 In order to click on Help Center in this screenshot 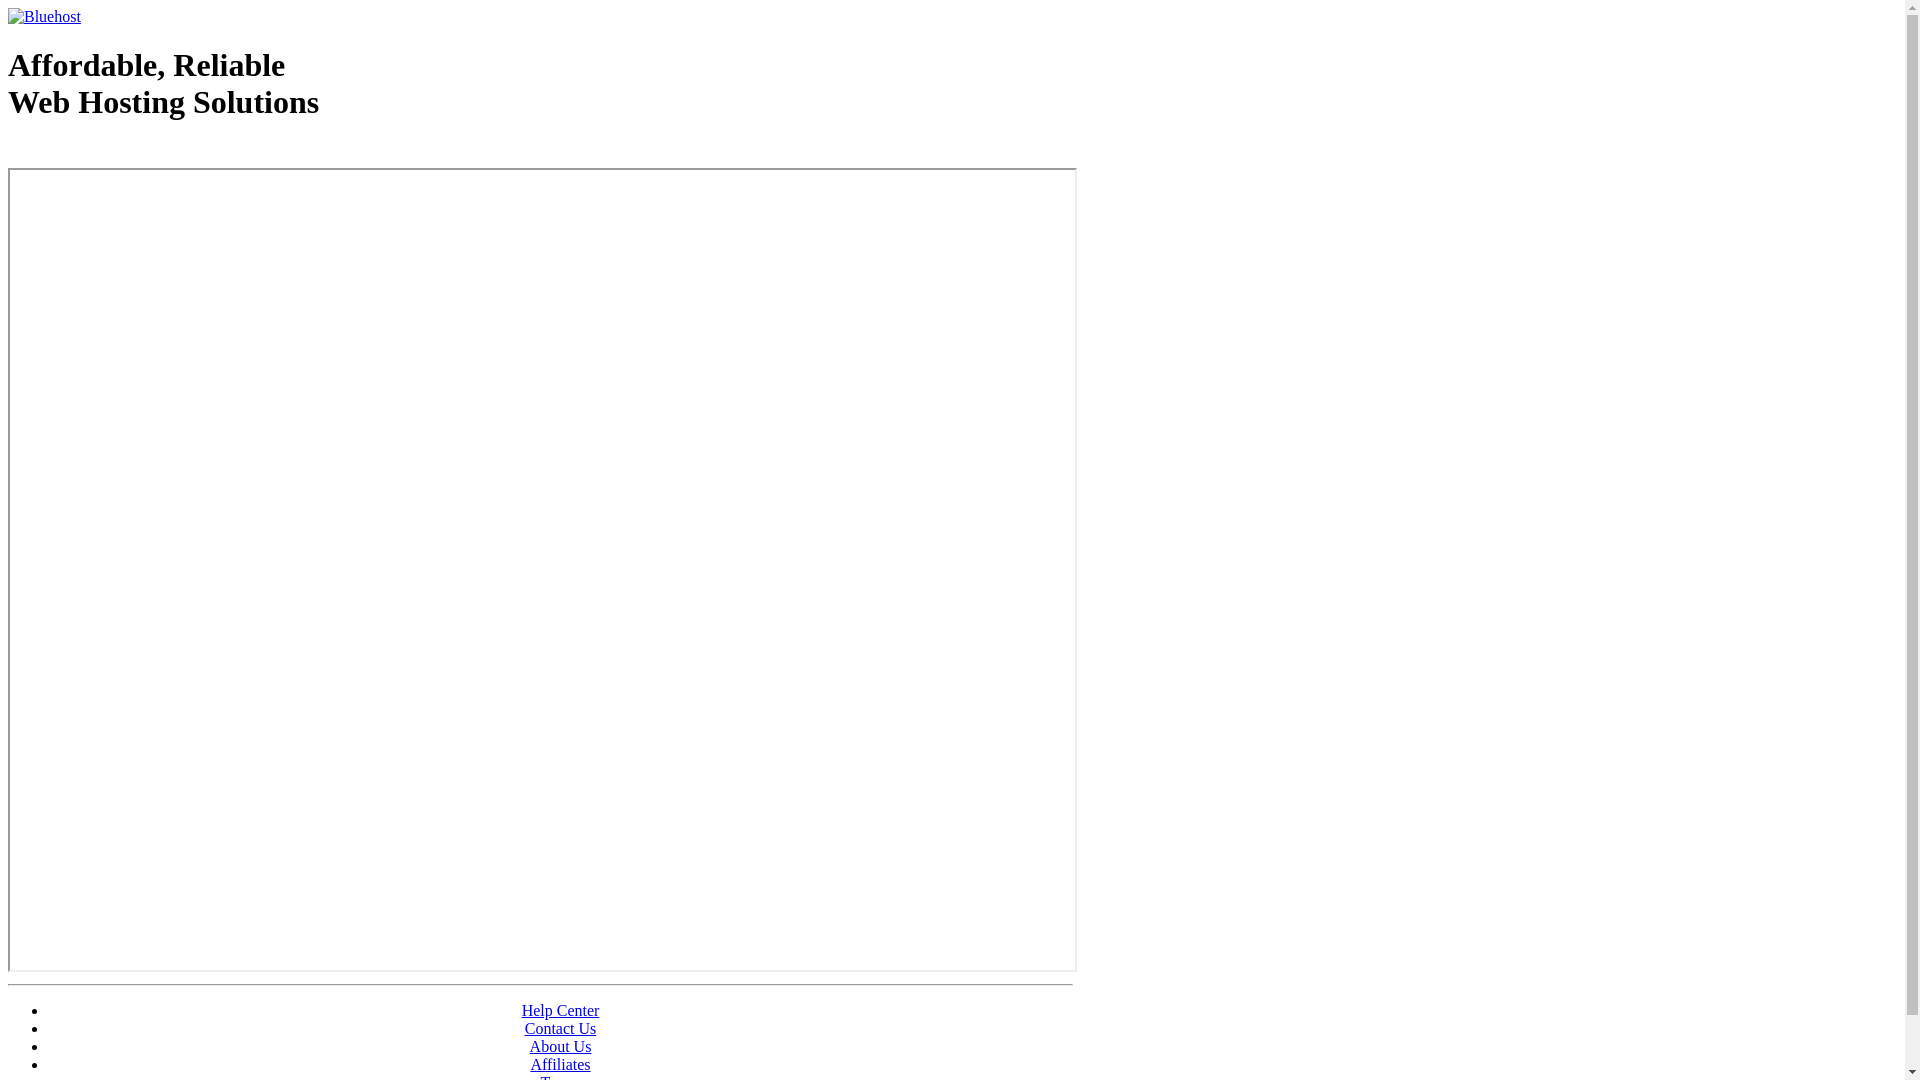, I will do `click(561, 1010)`.